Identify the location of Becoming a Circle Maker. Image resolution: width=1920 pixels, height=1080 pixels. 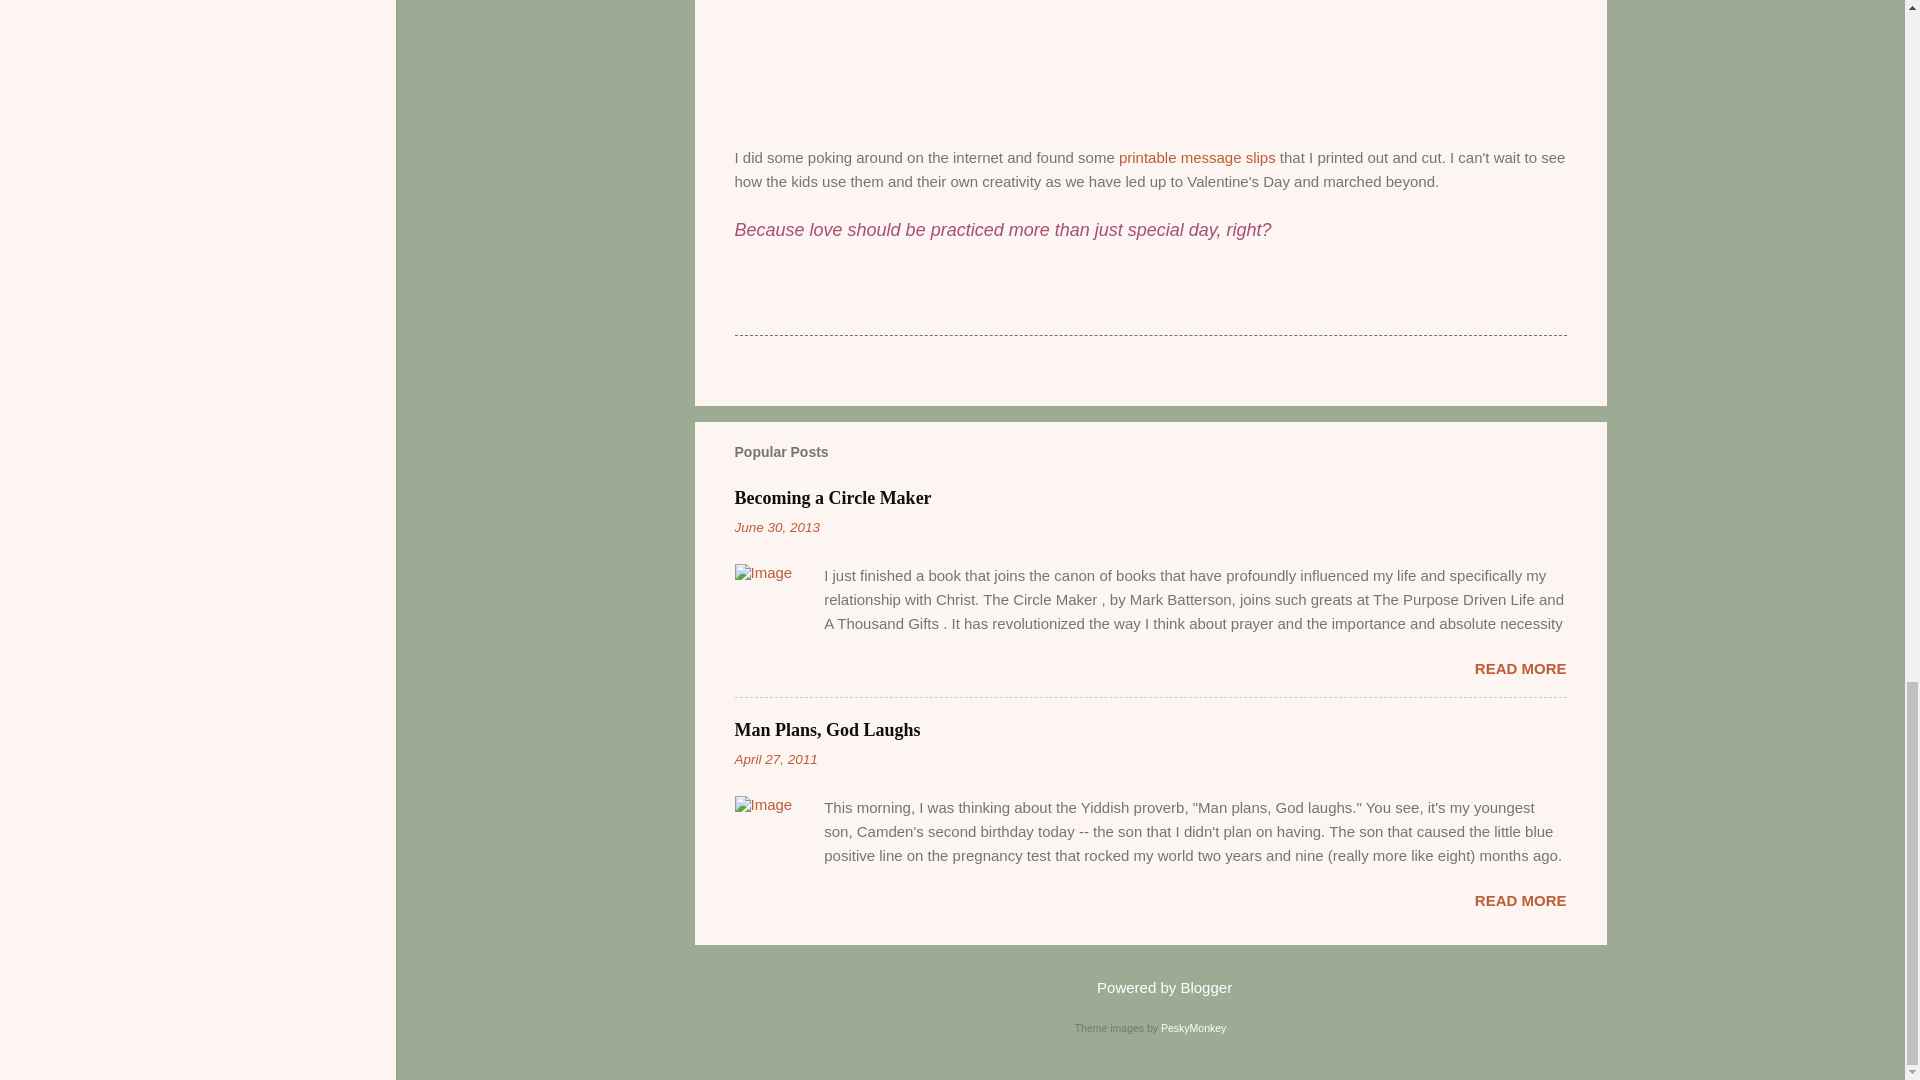
(832, 498).